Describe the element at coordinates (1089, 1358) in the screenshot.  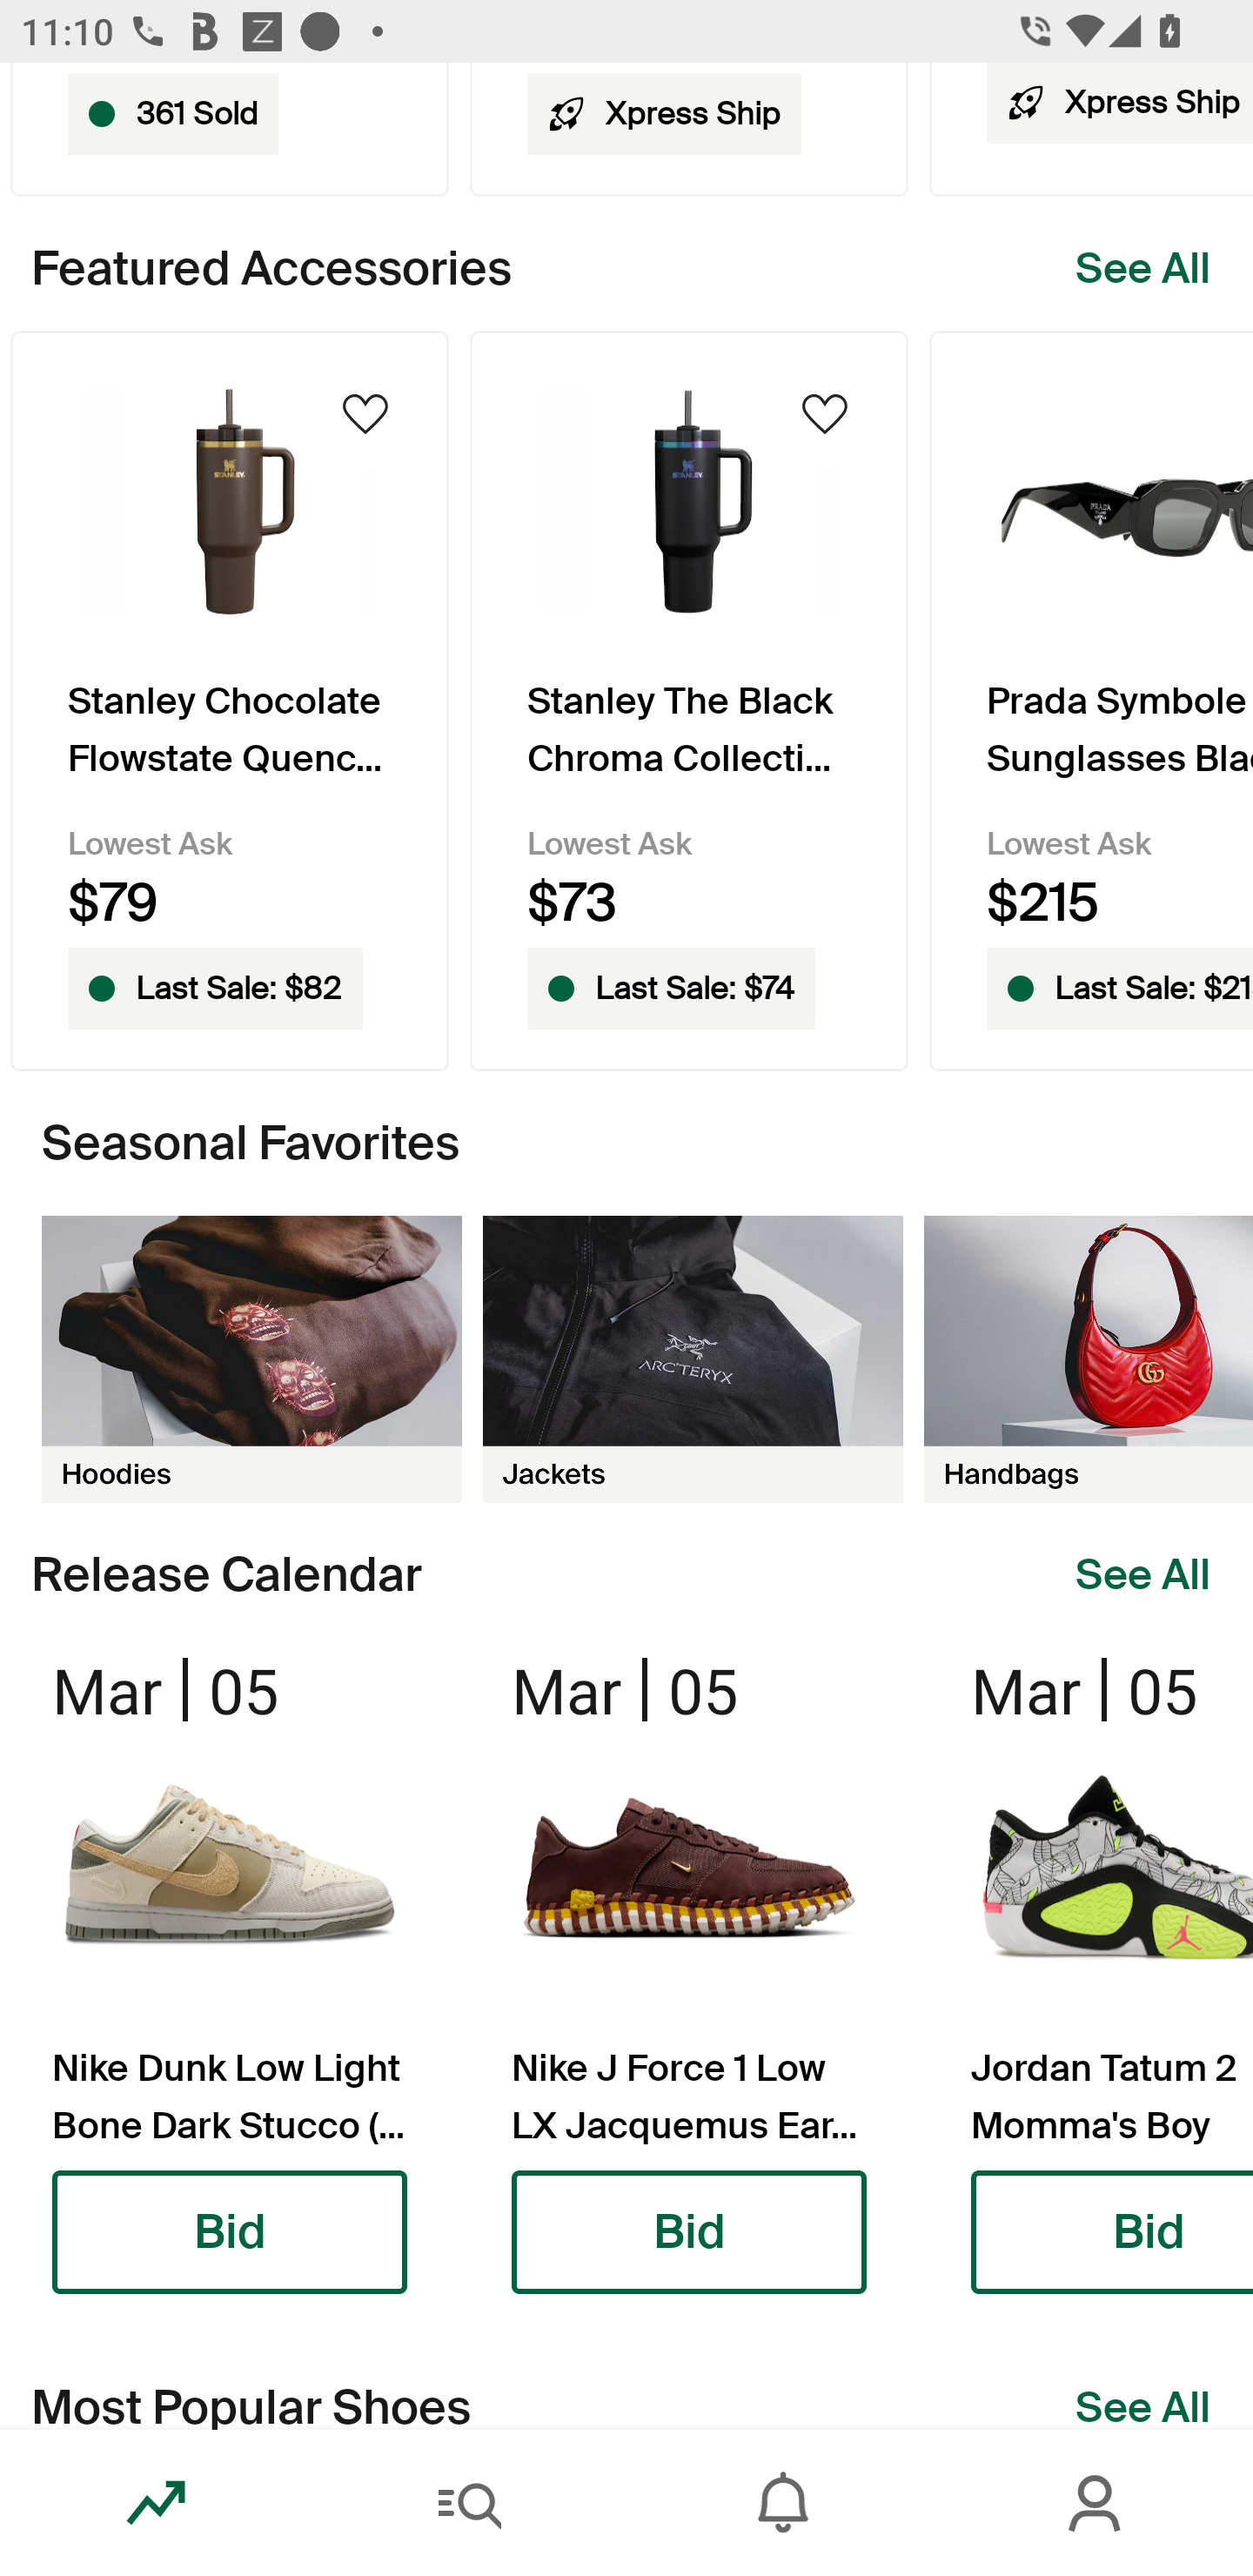
I see `handbags.jpg` at that location.